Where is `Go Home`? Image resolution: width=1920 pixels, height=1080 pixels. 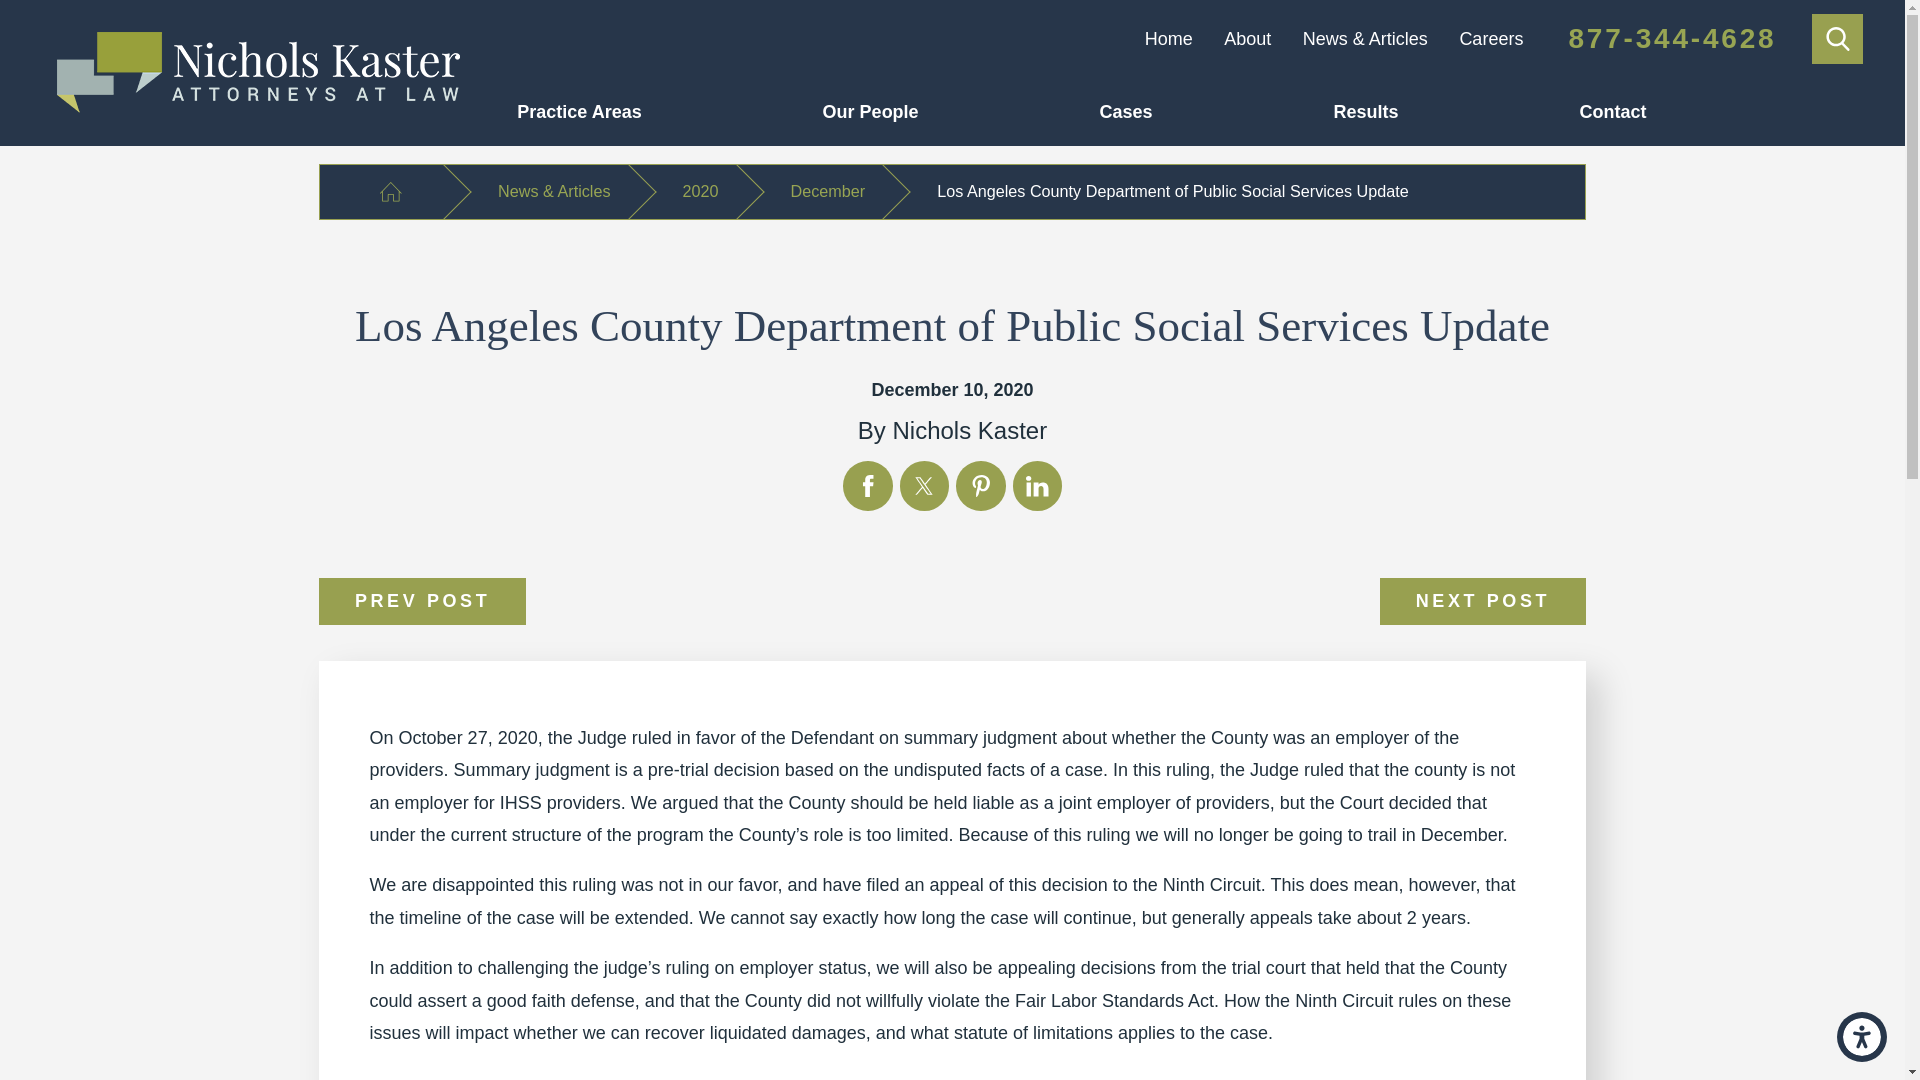 Go Home is located at coordinates (390, 192).